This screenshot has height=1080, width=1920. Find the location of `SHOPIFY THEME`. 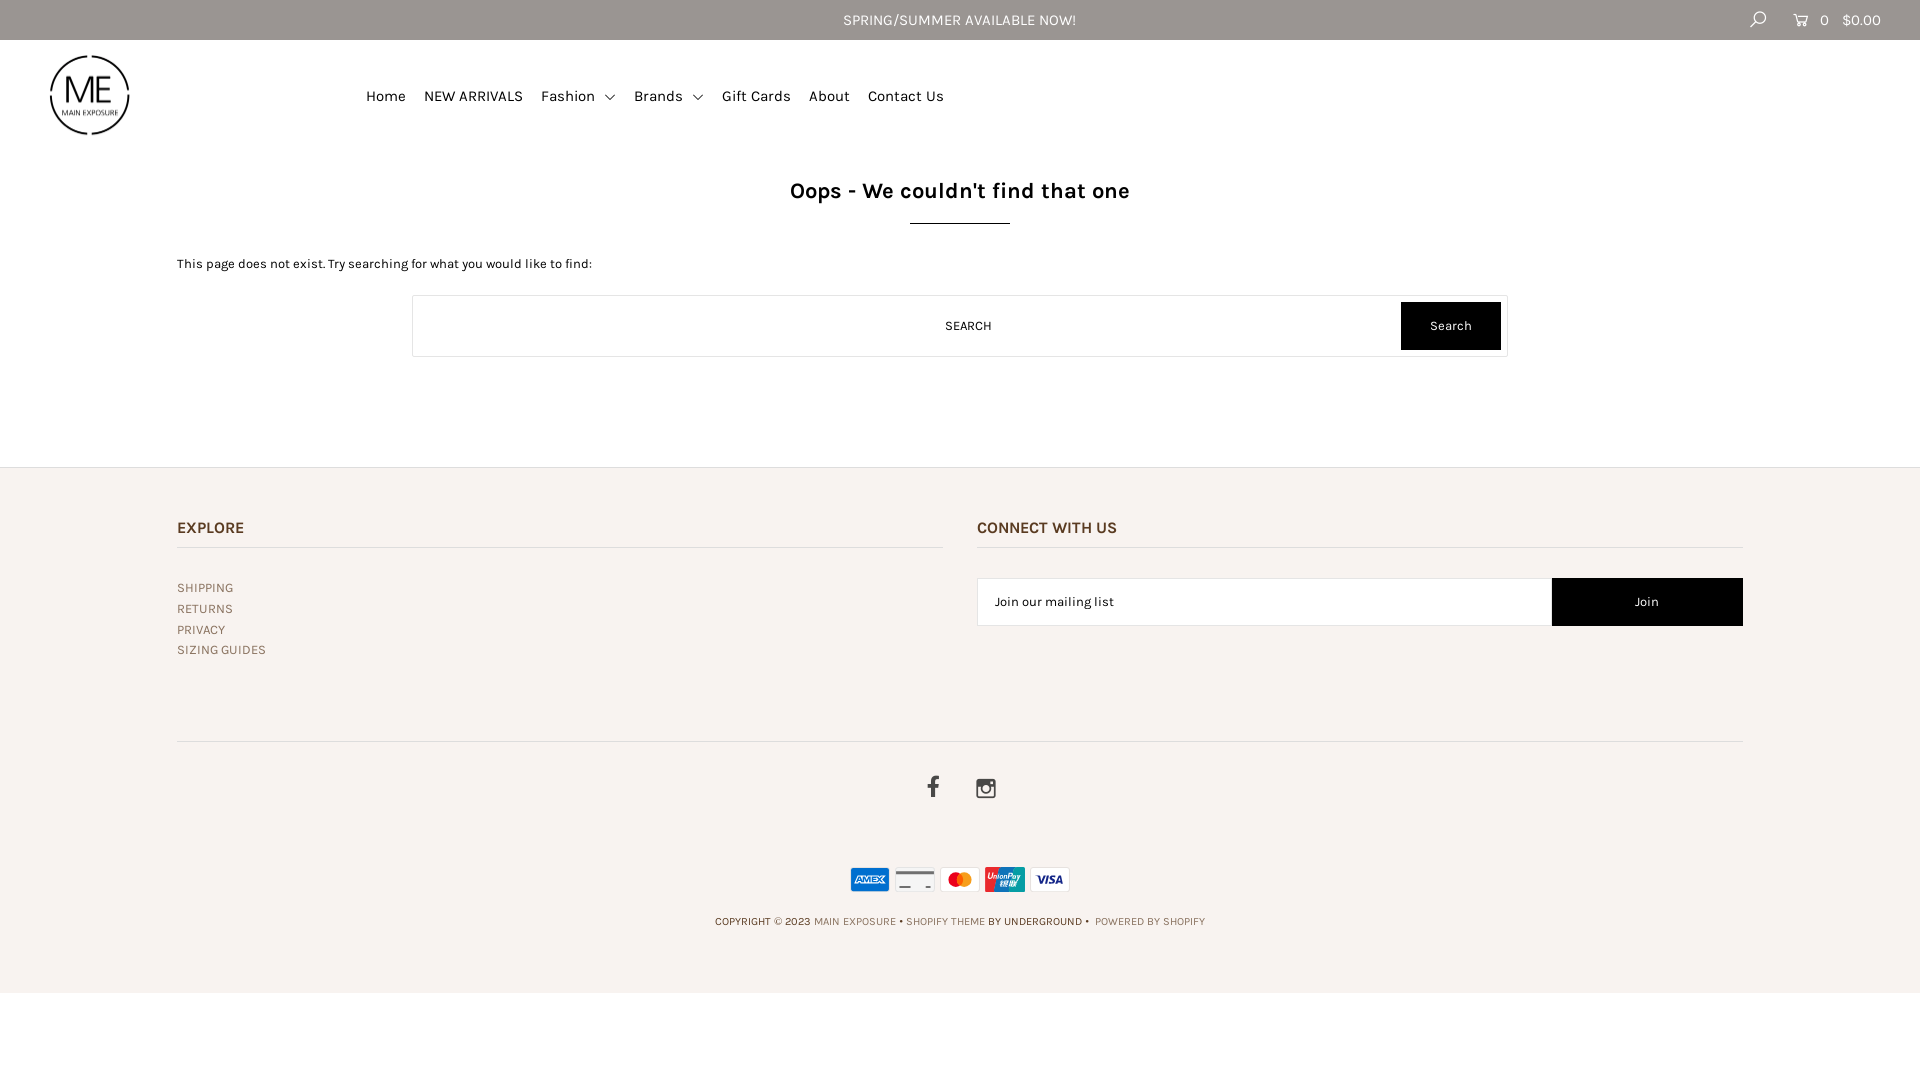

SHOPIFY THEME is located at coordinates (946, 922).